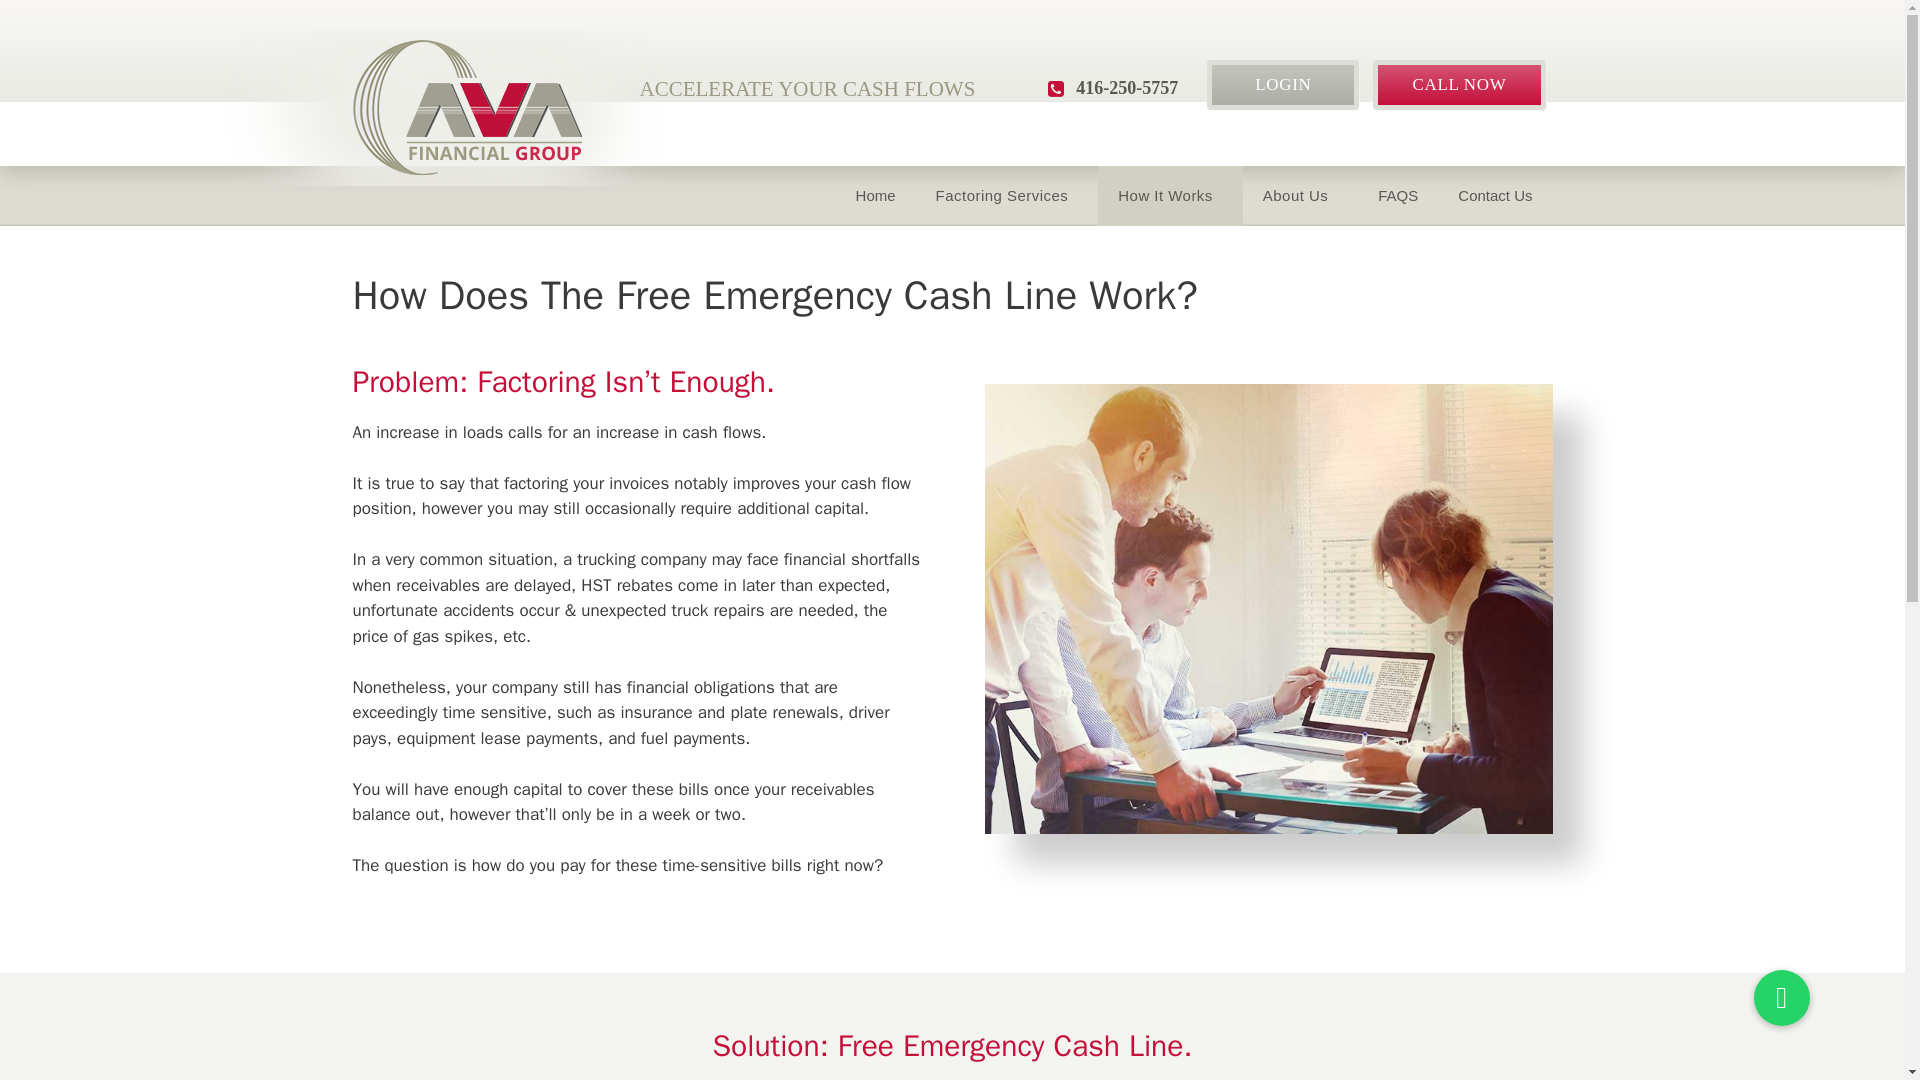 This screenshot has height=1080, width=1920. What do you see at coordinates (1126, 88) in the screenshot?
I see `416-250-5757` at bounding box center [1126, 88].